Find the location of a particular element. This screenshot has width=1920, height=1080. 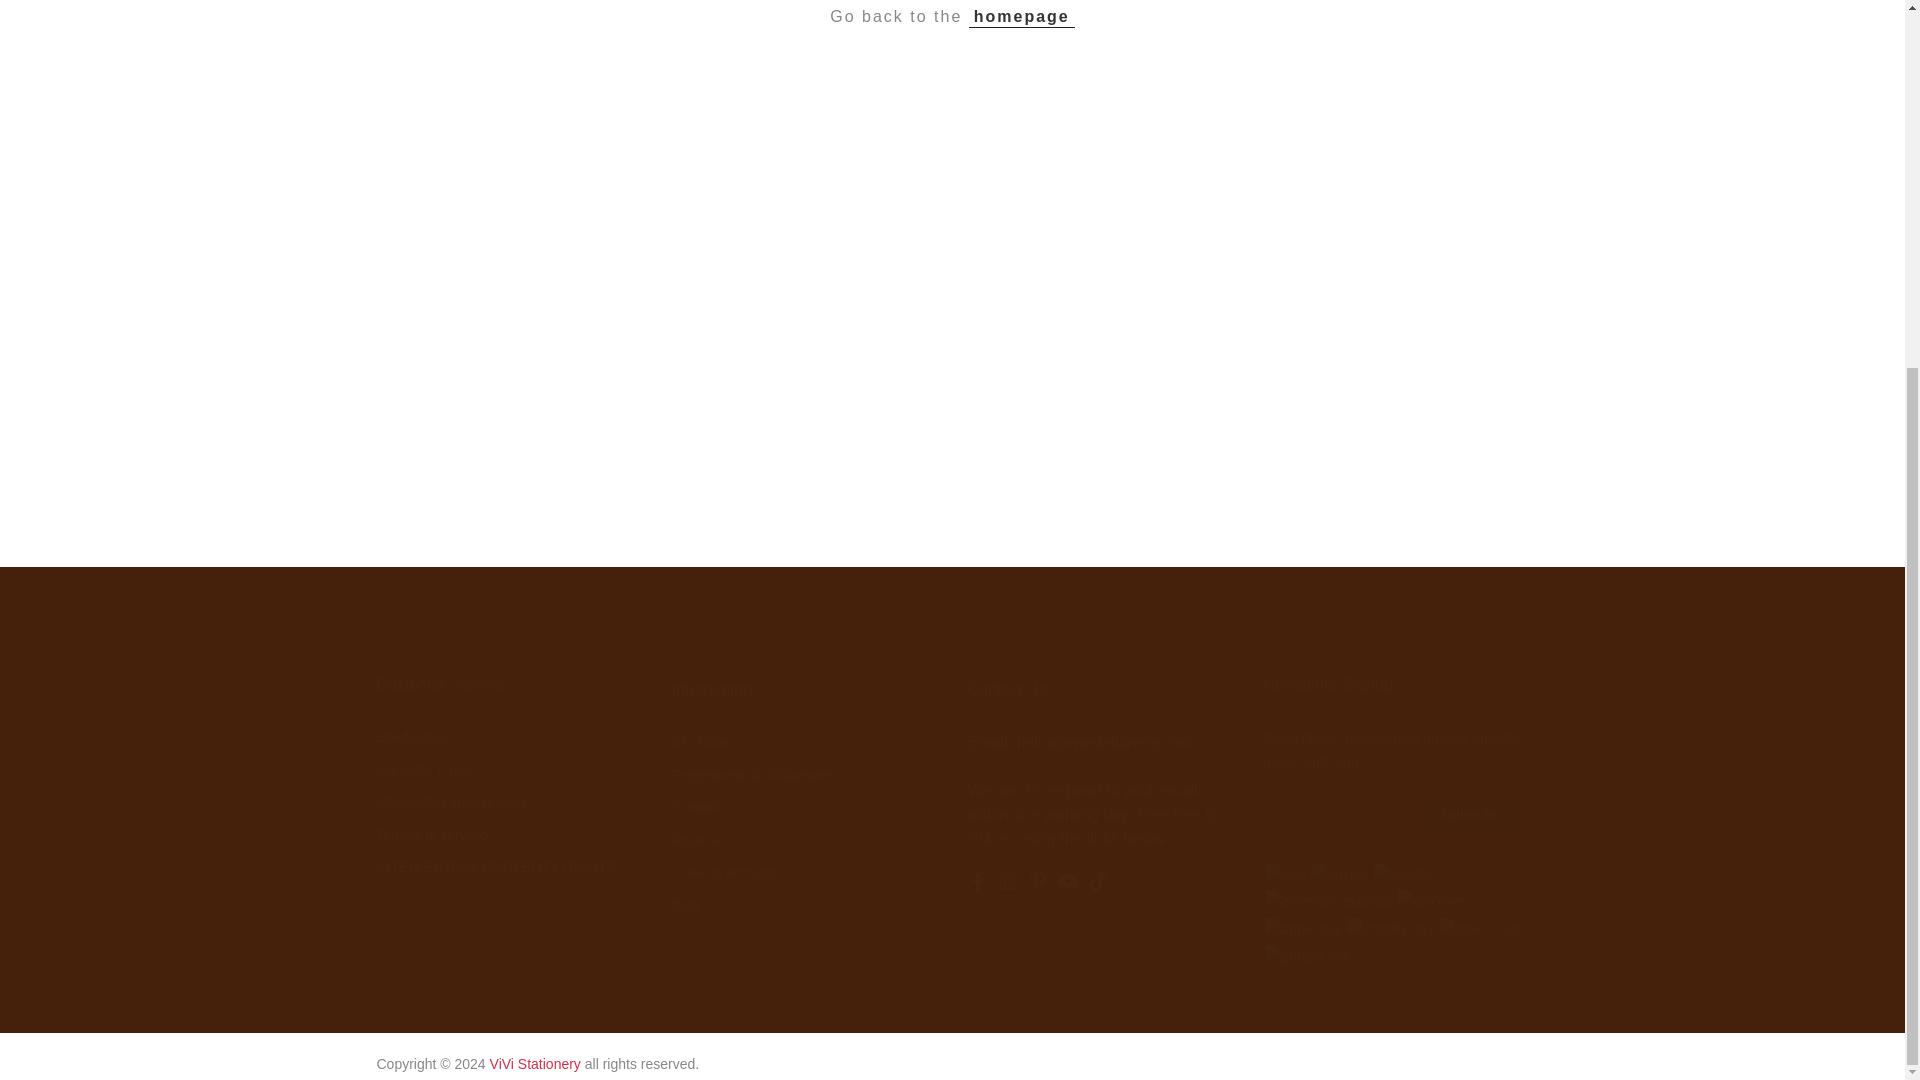

INTELLECTUAL PROPERTY RIGHTS is located at coordinates (495, 866).